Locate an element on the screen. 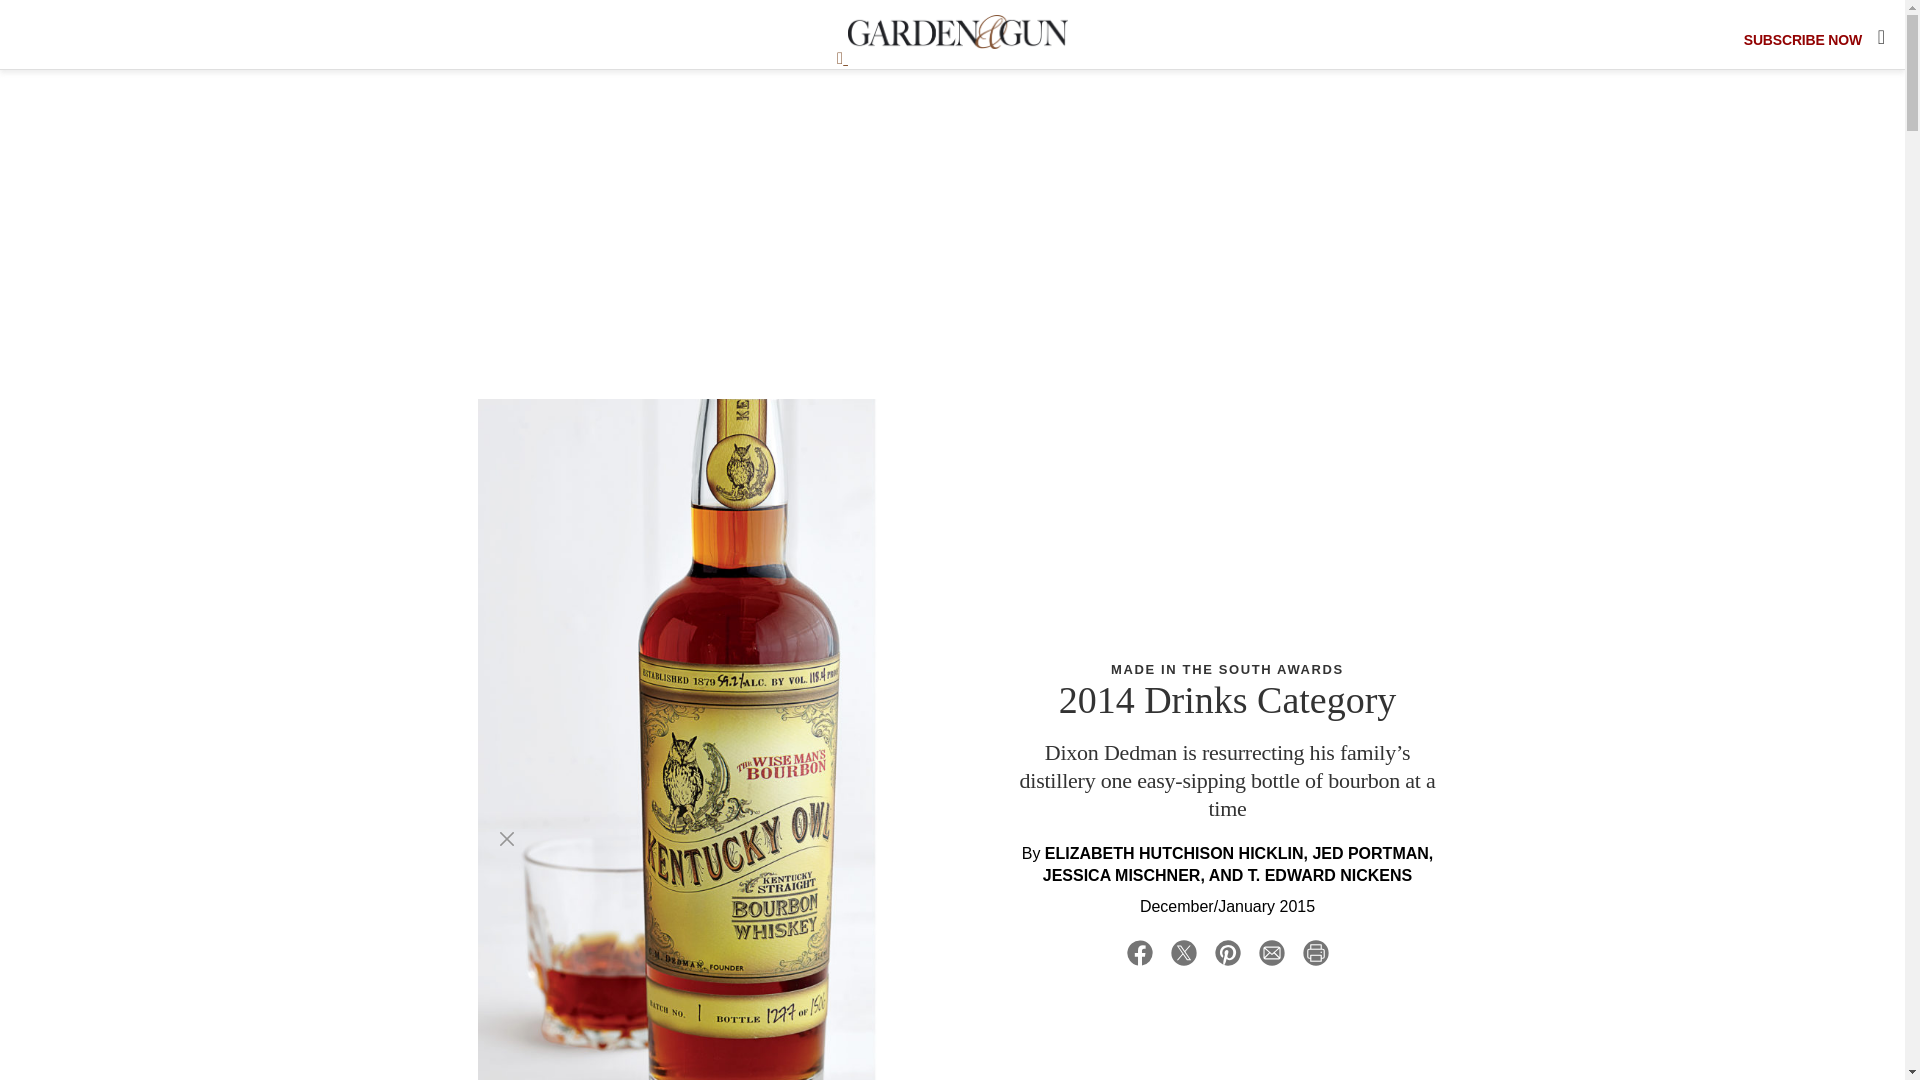  JED PORTMAN is located at coordinates (1370, 852).